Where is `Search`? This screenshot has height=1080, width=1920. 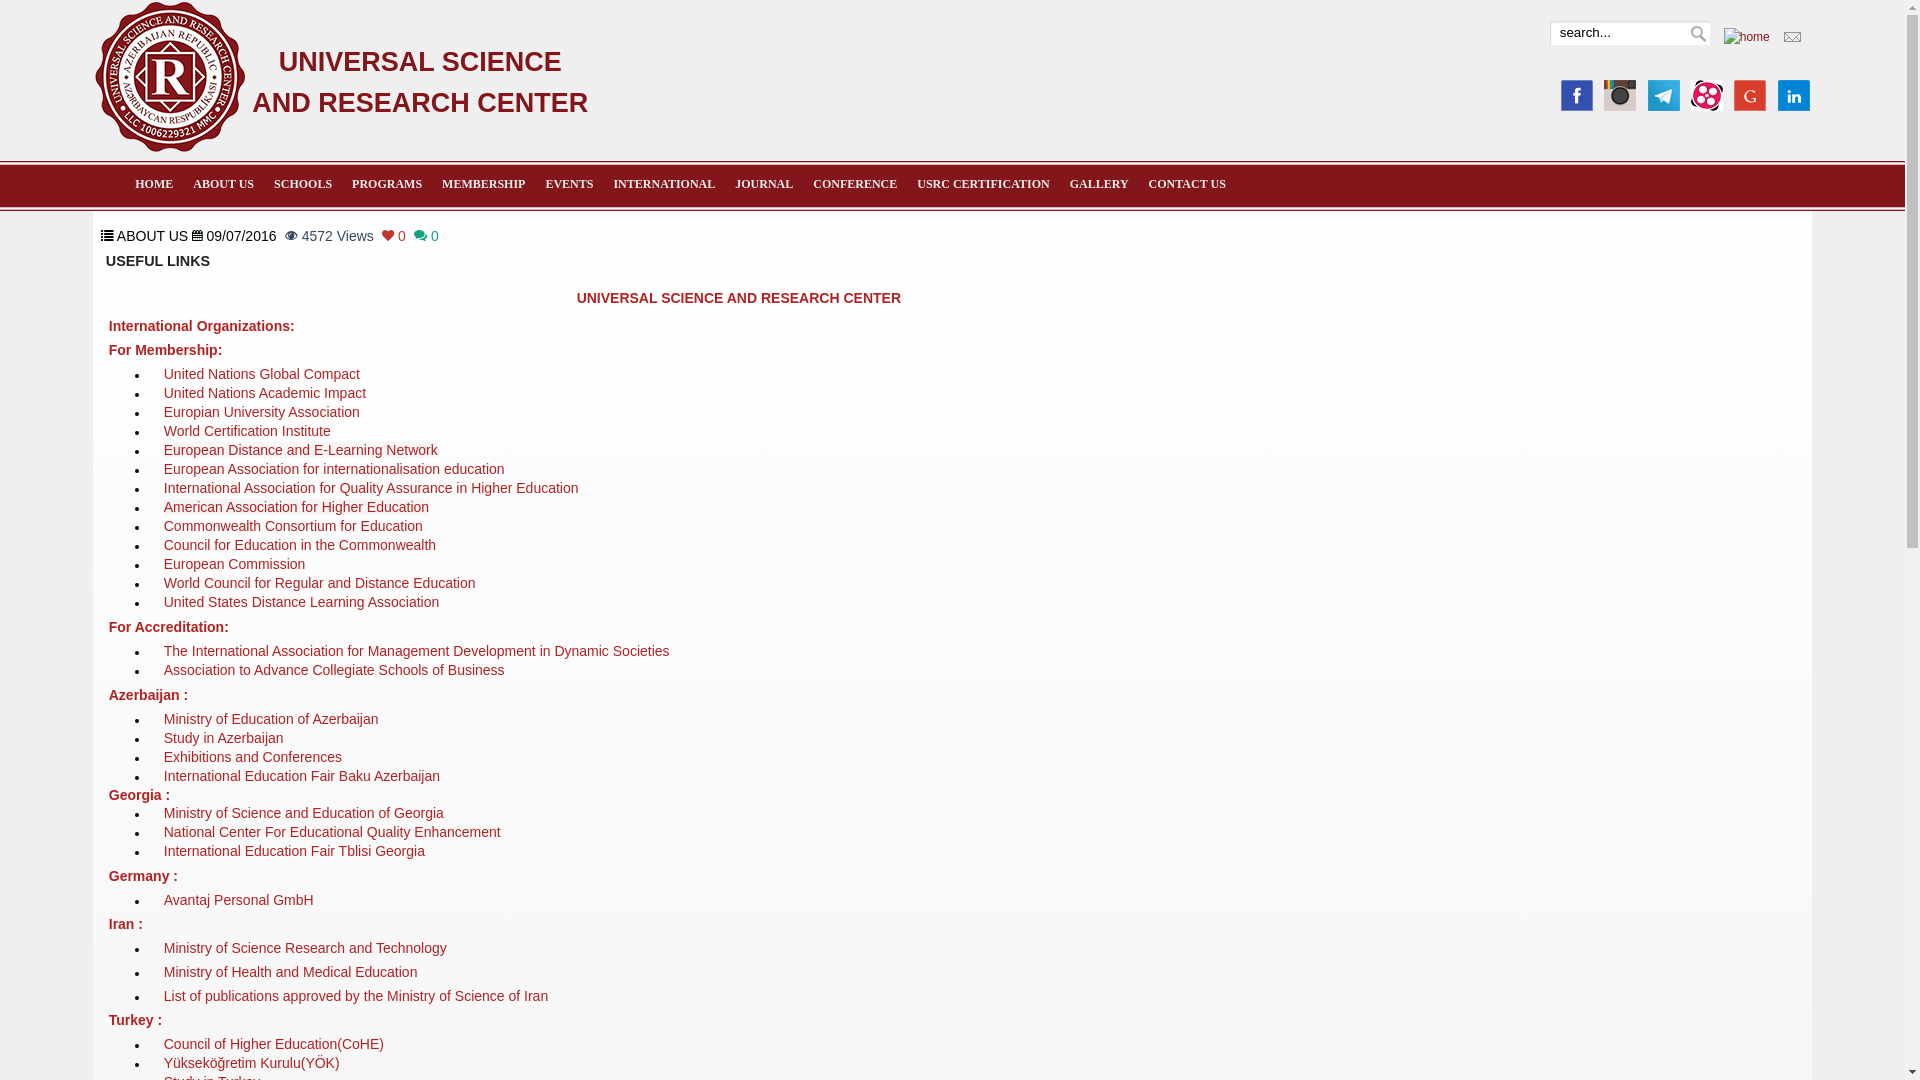 Search is located at coordinates (1698, 34).